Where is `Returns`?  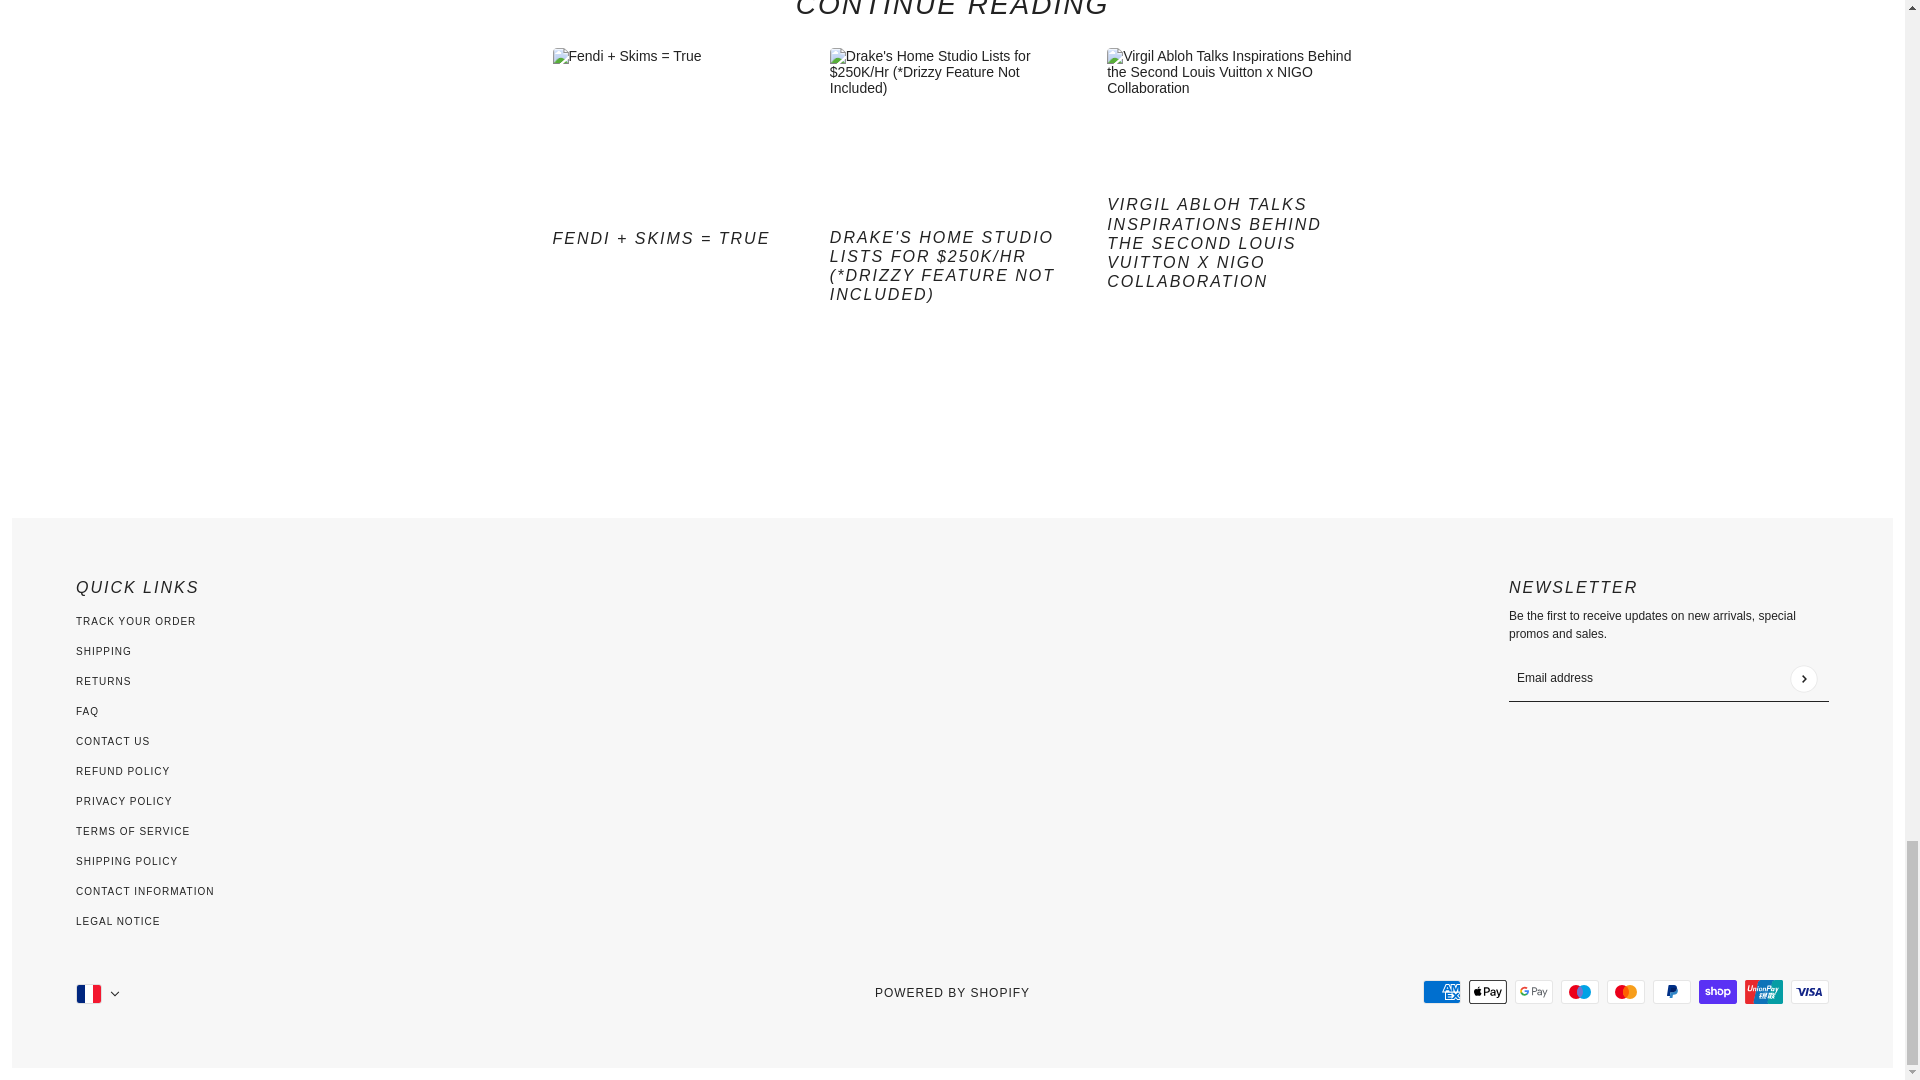
Returns is located at coordinates (103, 681).